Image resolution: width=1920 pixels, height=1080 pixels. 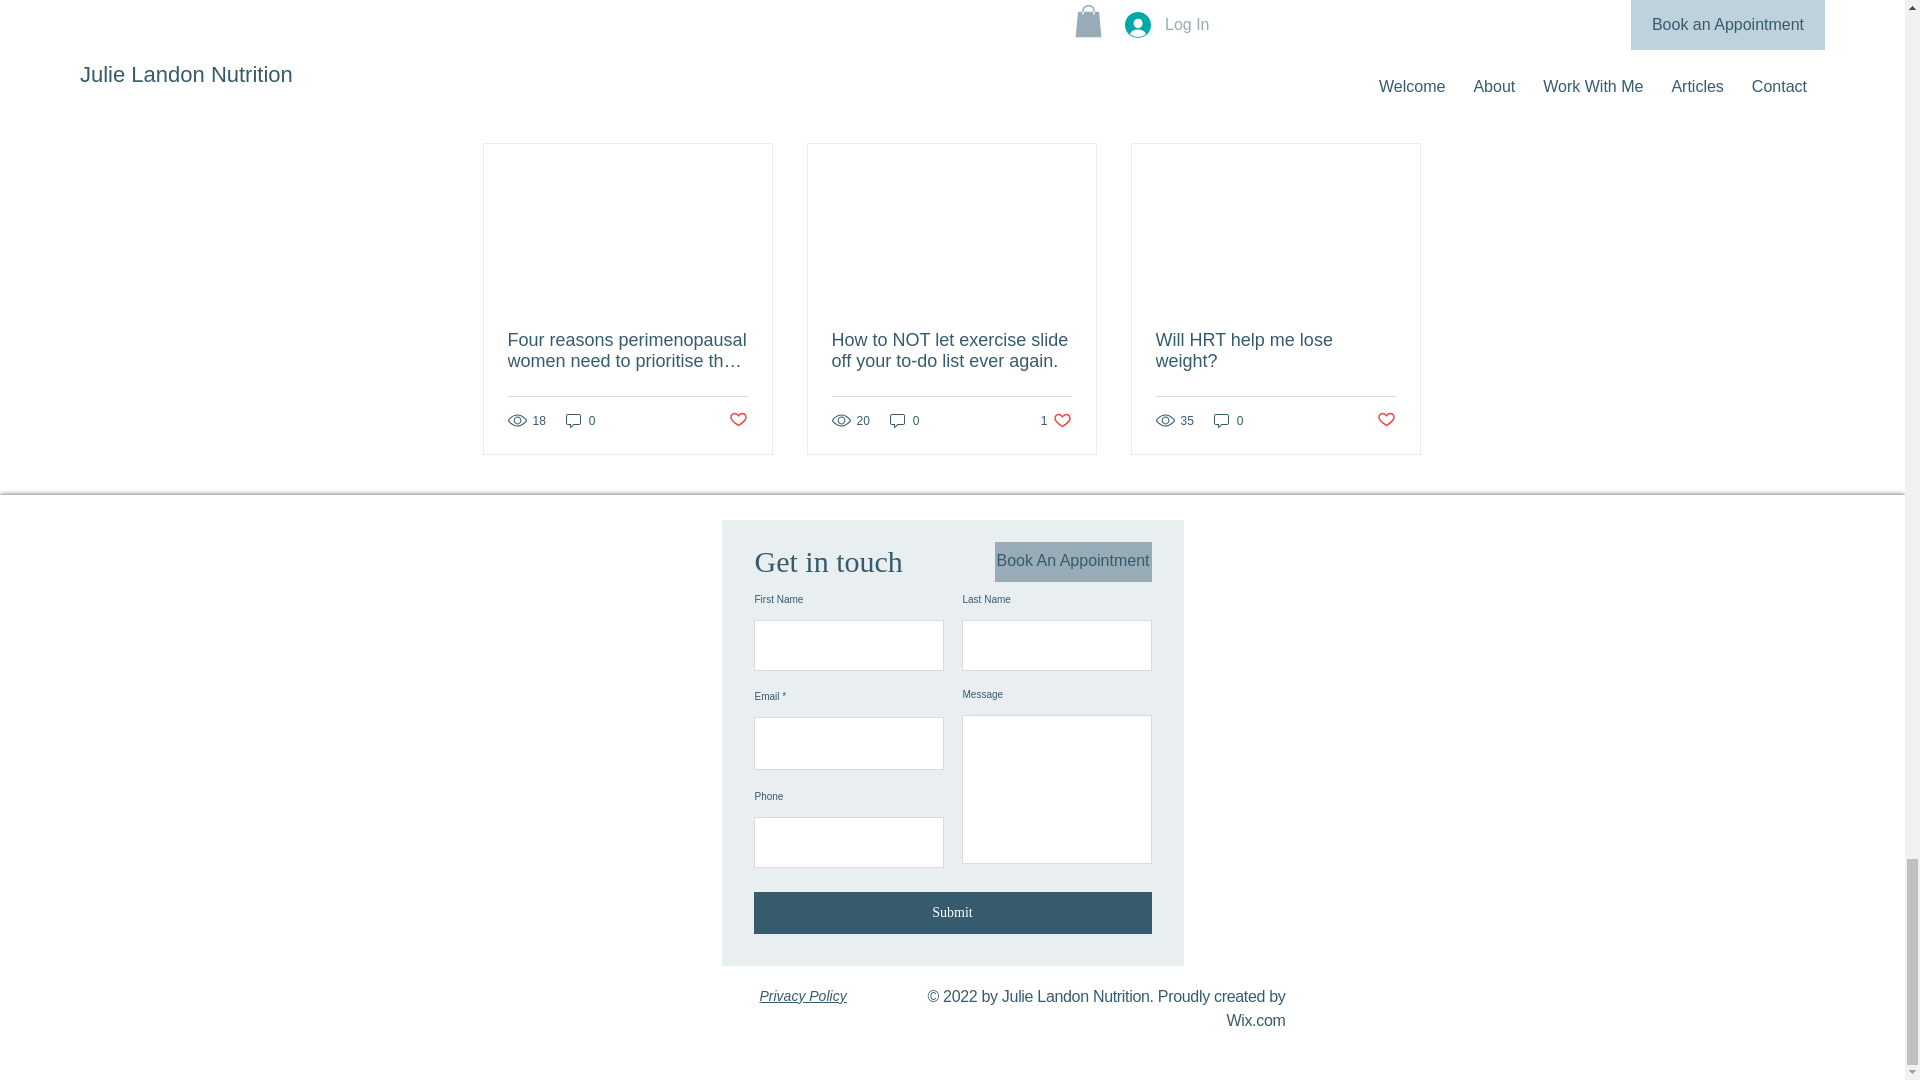 What do you see at coordinates (1056, 420) in the screenshot?
I see `See All` at bounding box center [1056, 420].